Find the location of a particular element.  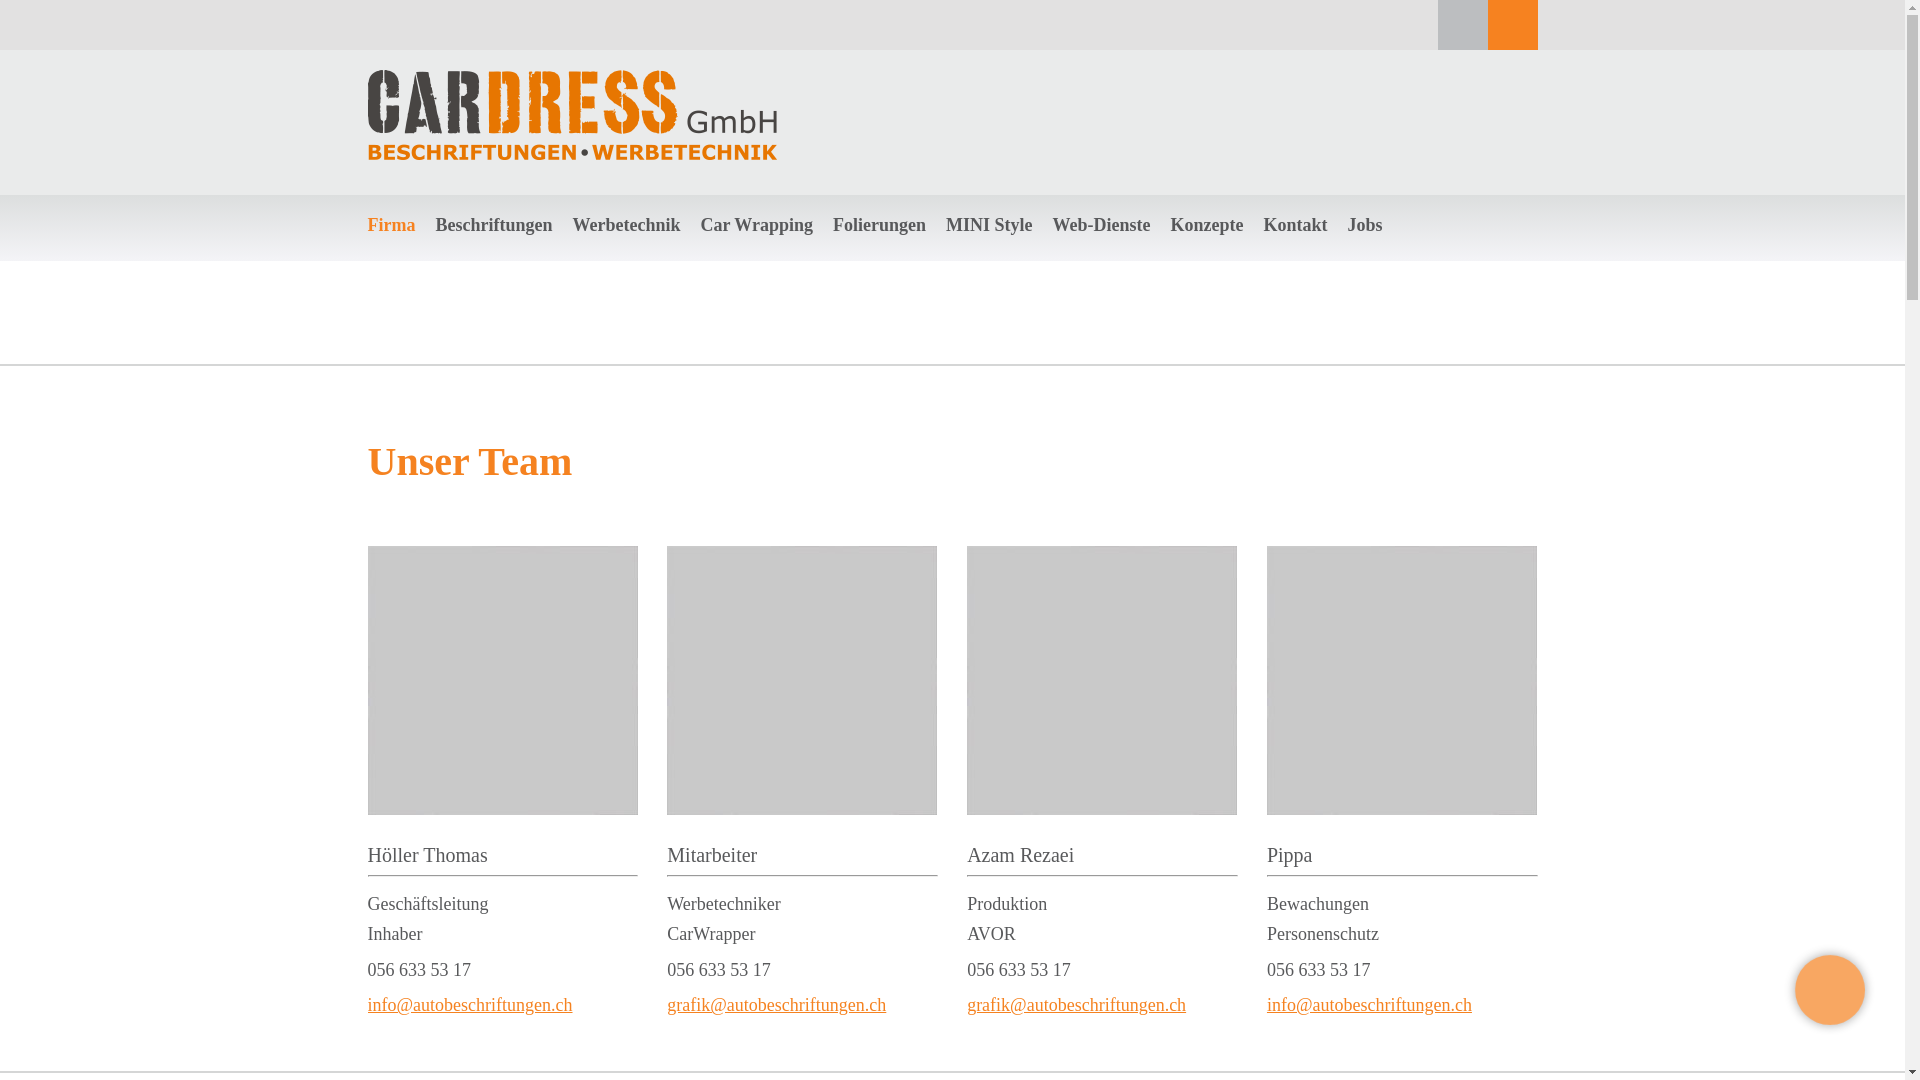

Folierungen is located at coordinates (880, 225).